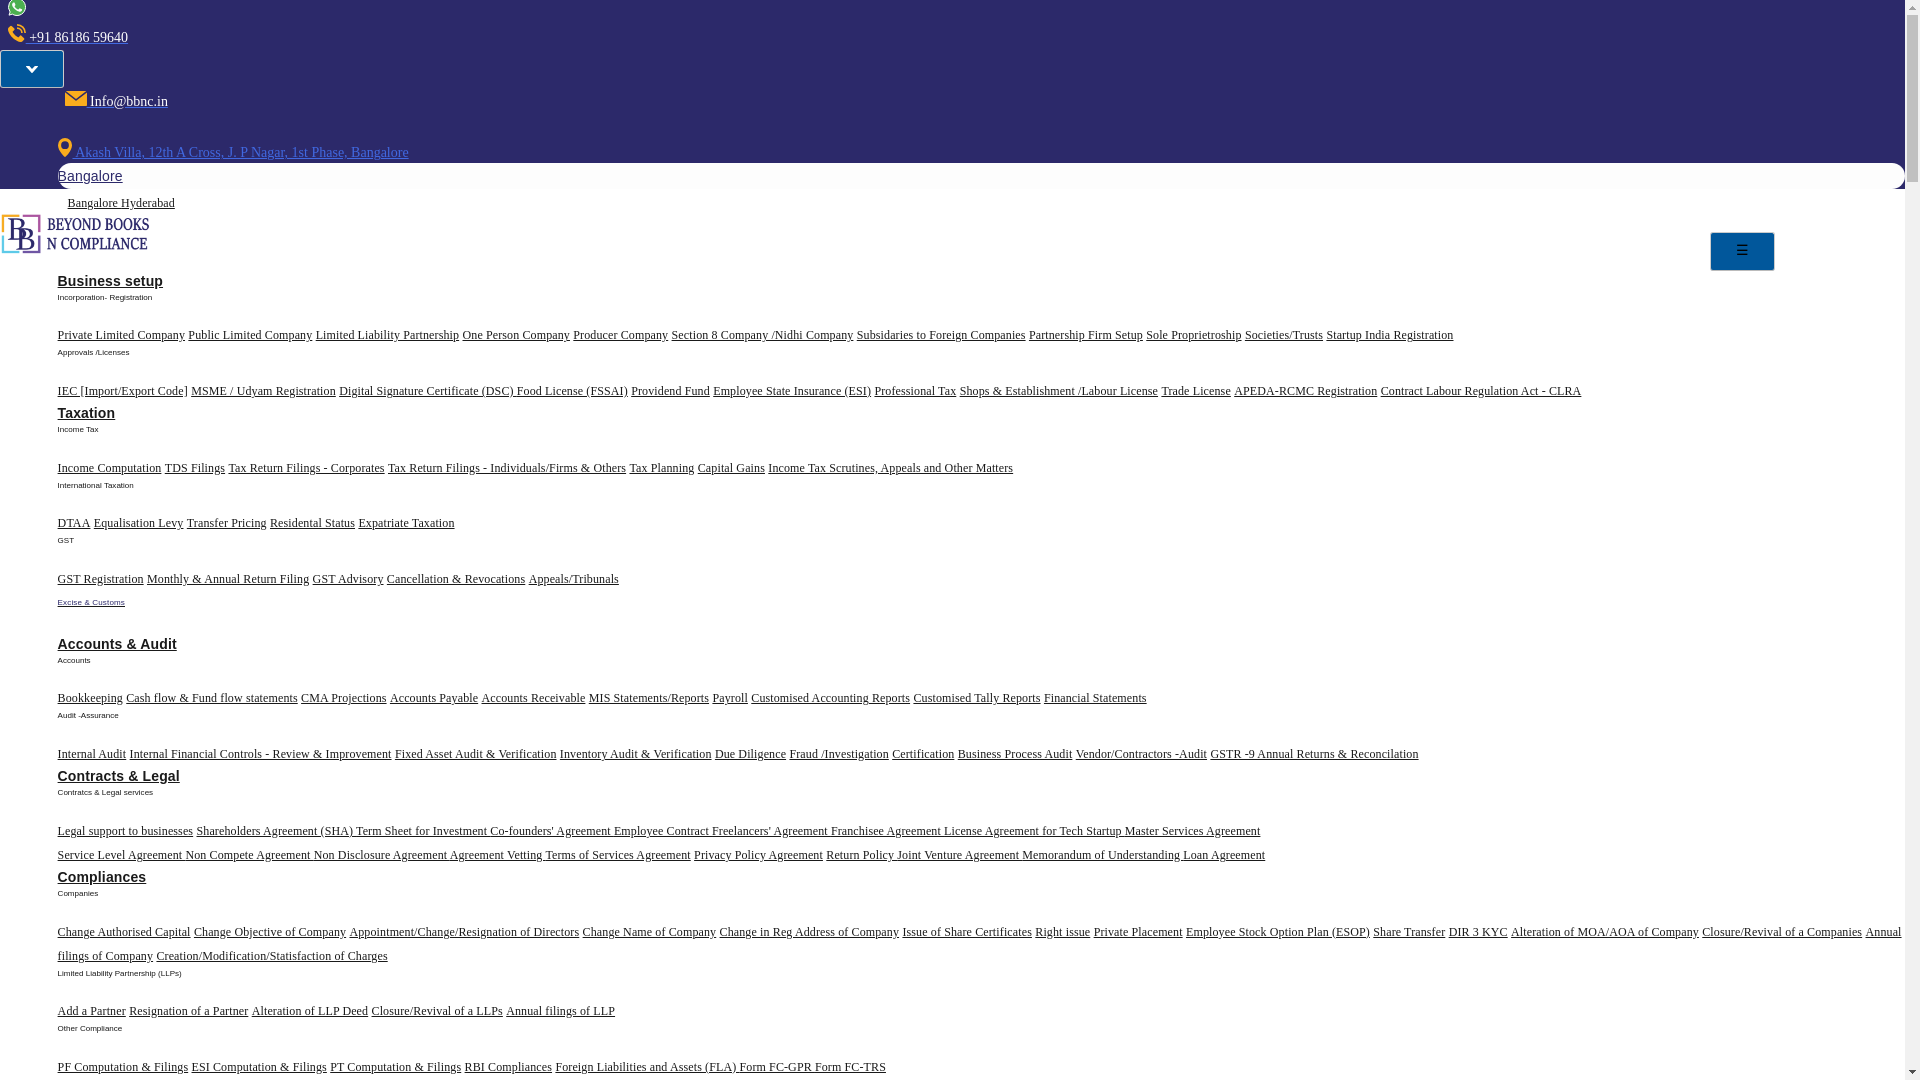 The image size is (1920, 1080). Describe the element at coordinates (306, 468) in the screenshot. I see `Tax Return Filings - Corporates` at that location.